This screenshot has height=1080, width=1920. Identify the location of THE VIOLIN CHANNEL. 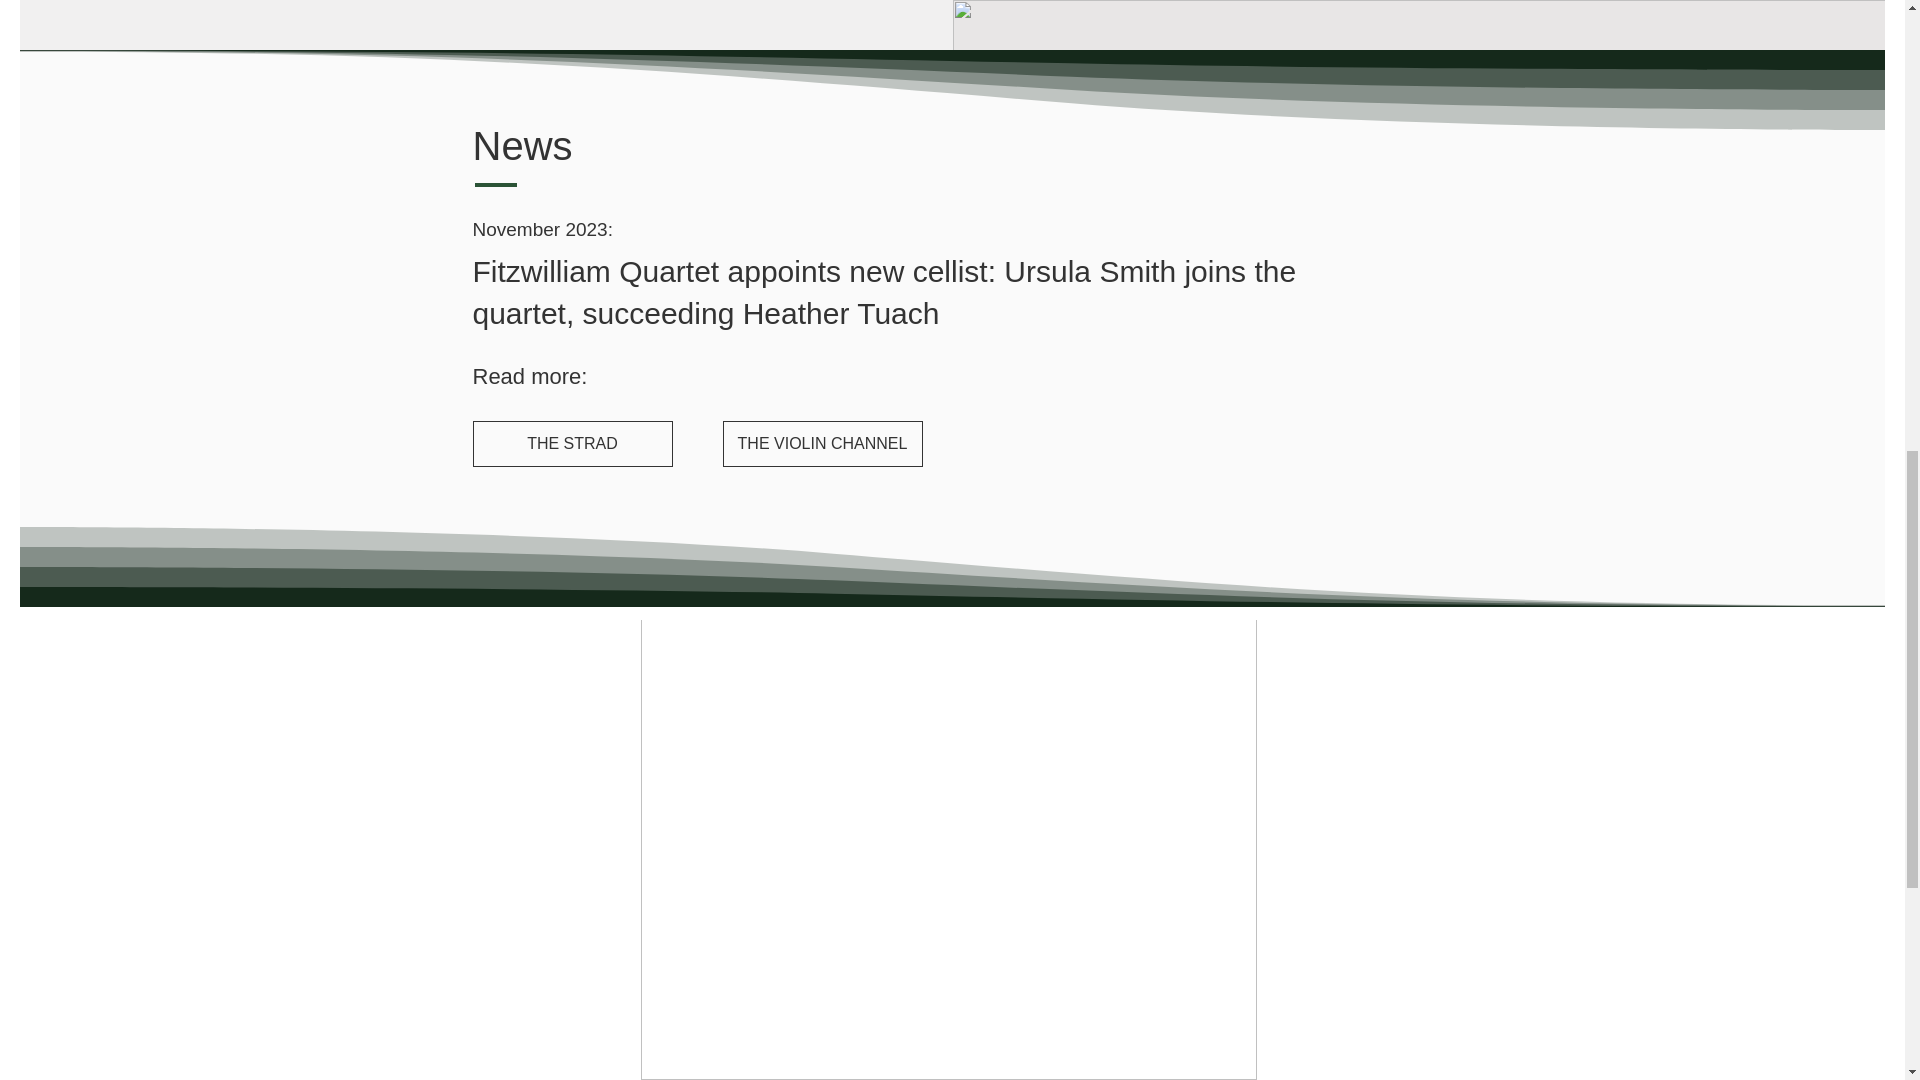
(821, 444).